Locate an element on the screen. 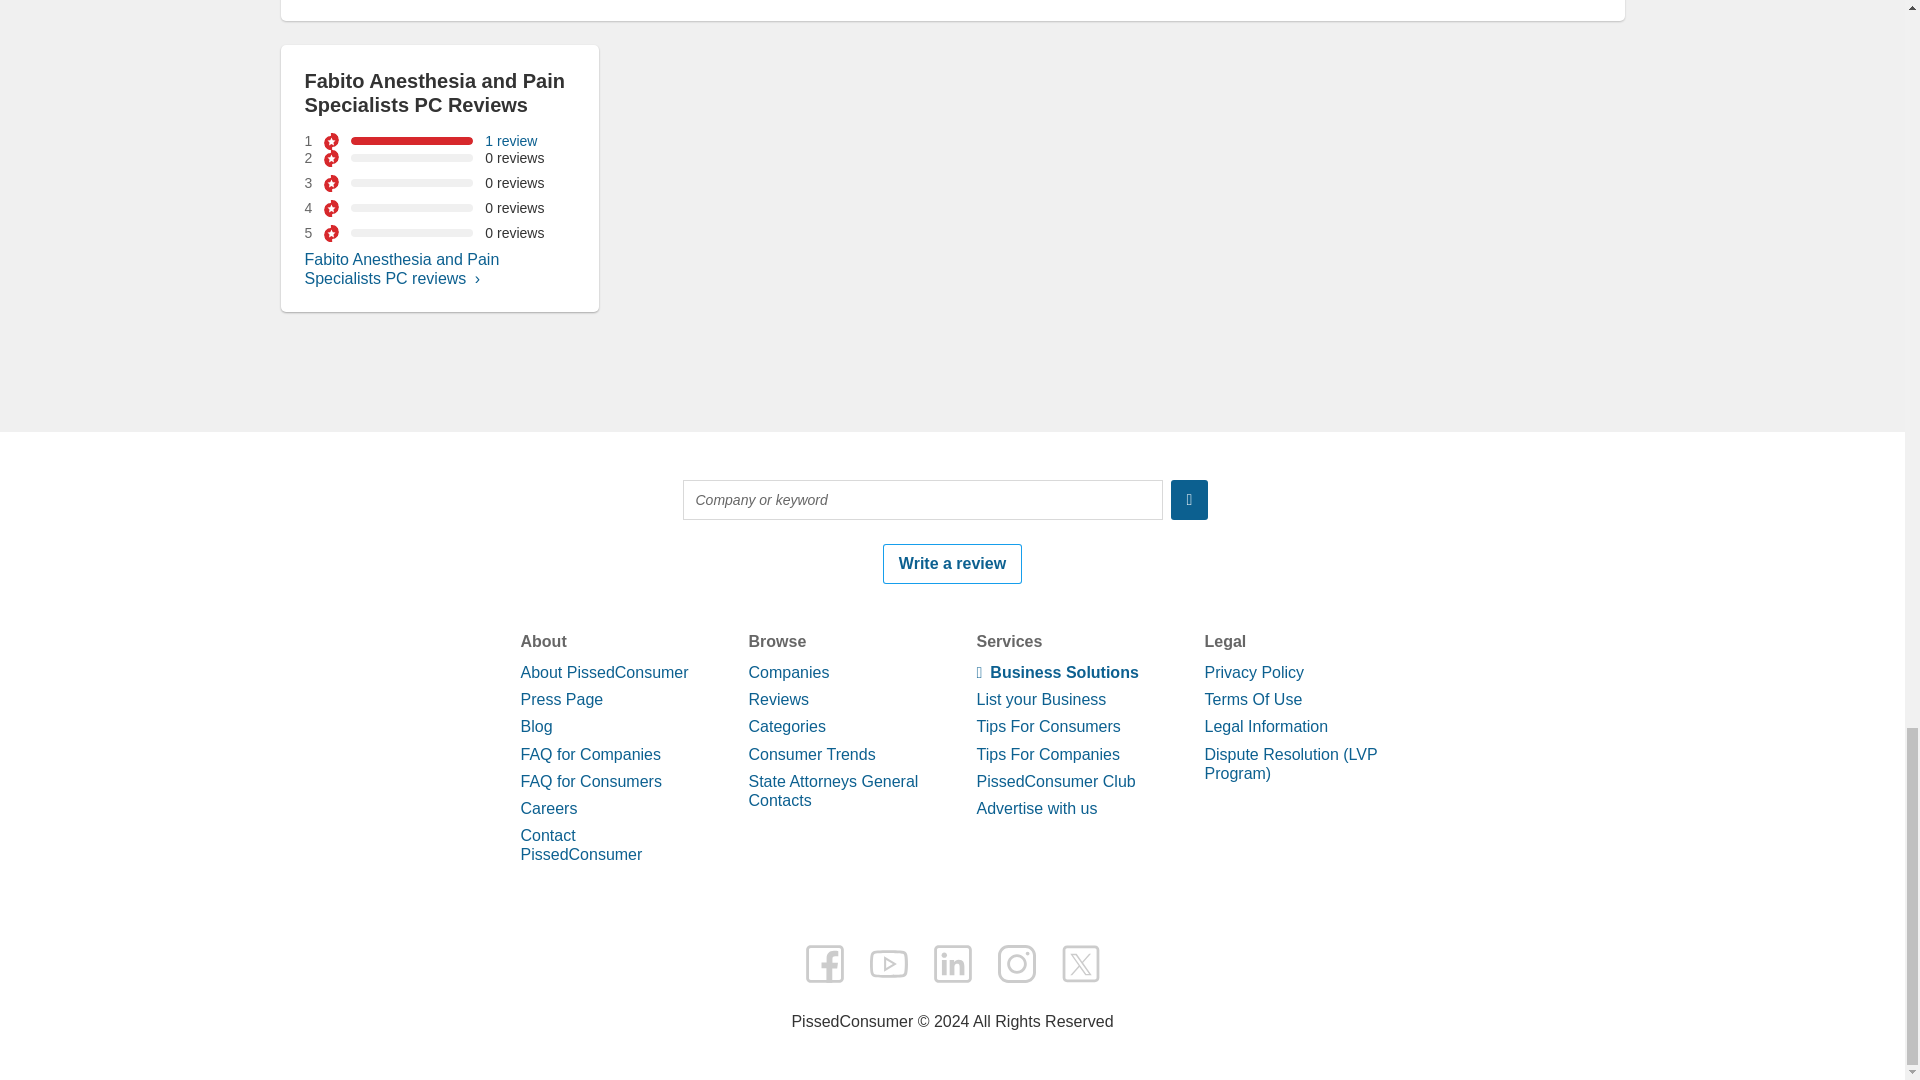 Image resolution: width=1920 pixels, height=1080 pixels. Tips For Consumers is located at coordinates (1047, 726).